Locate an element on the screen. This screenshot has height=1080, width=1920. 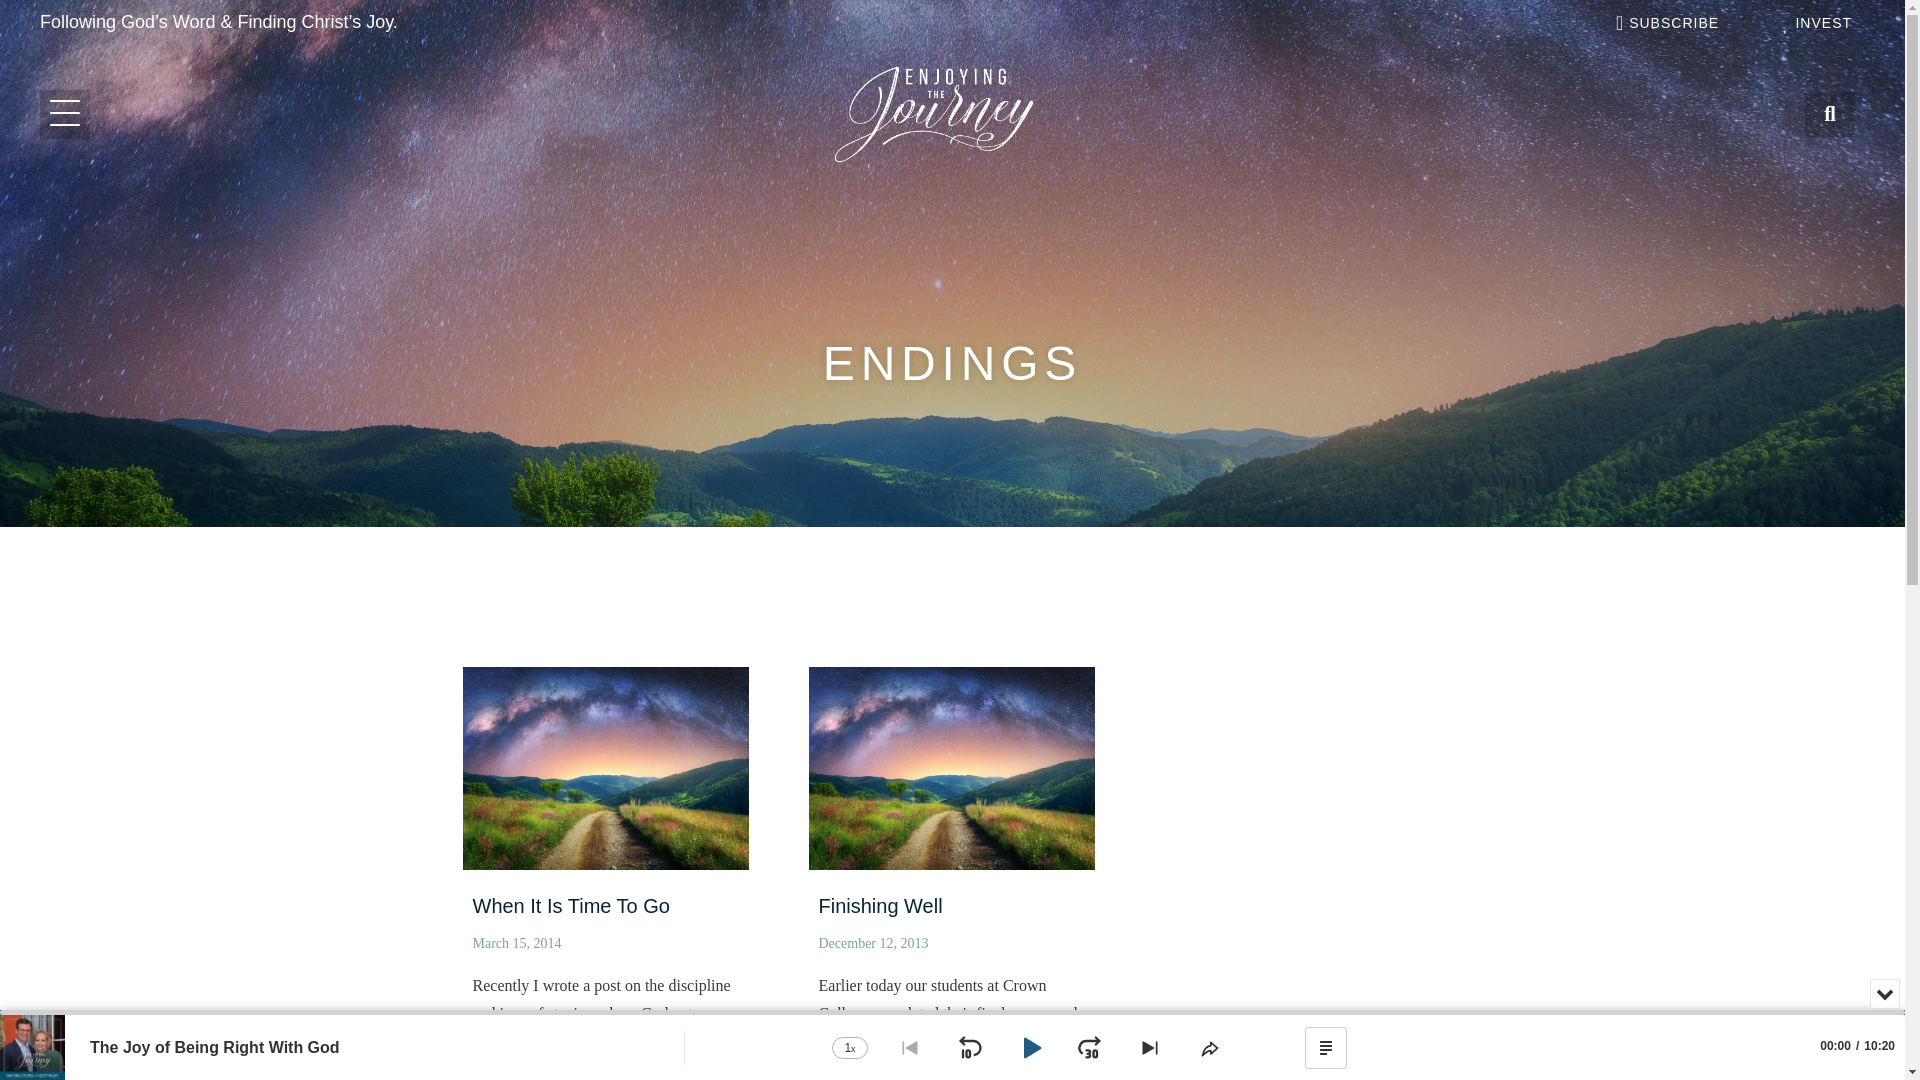
INVEST is located at coordinates (1815, 23).